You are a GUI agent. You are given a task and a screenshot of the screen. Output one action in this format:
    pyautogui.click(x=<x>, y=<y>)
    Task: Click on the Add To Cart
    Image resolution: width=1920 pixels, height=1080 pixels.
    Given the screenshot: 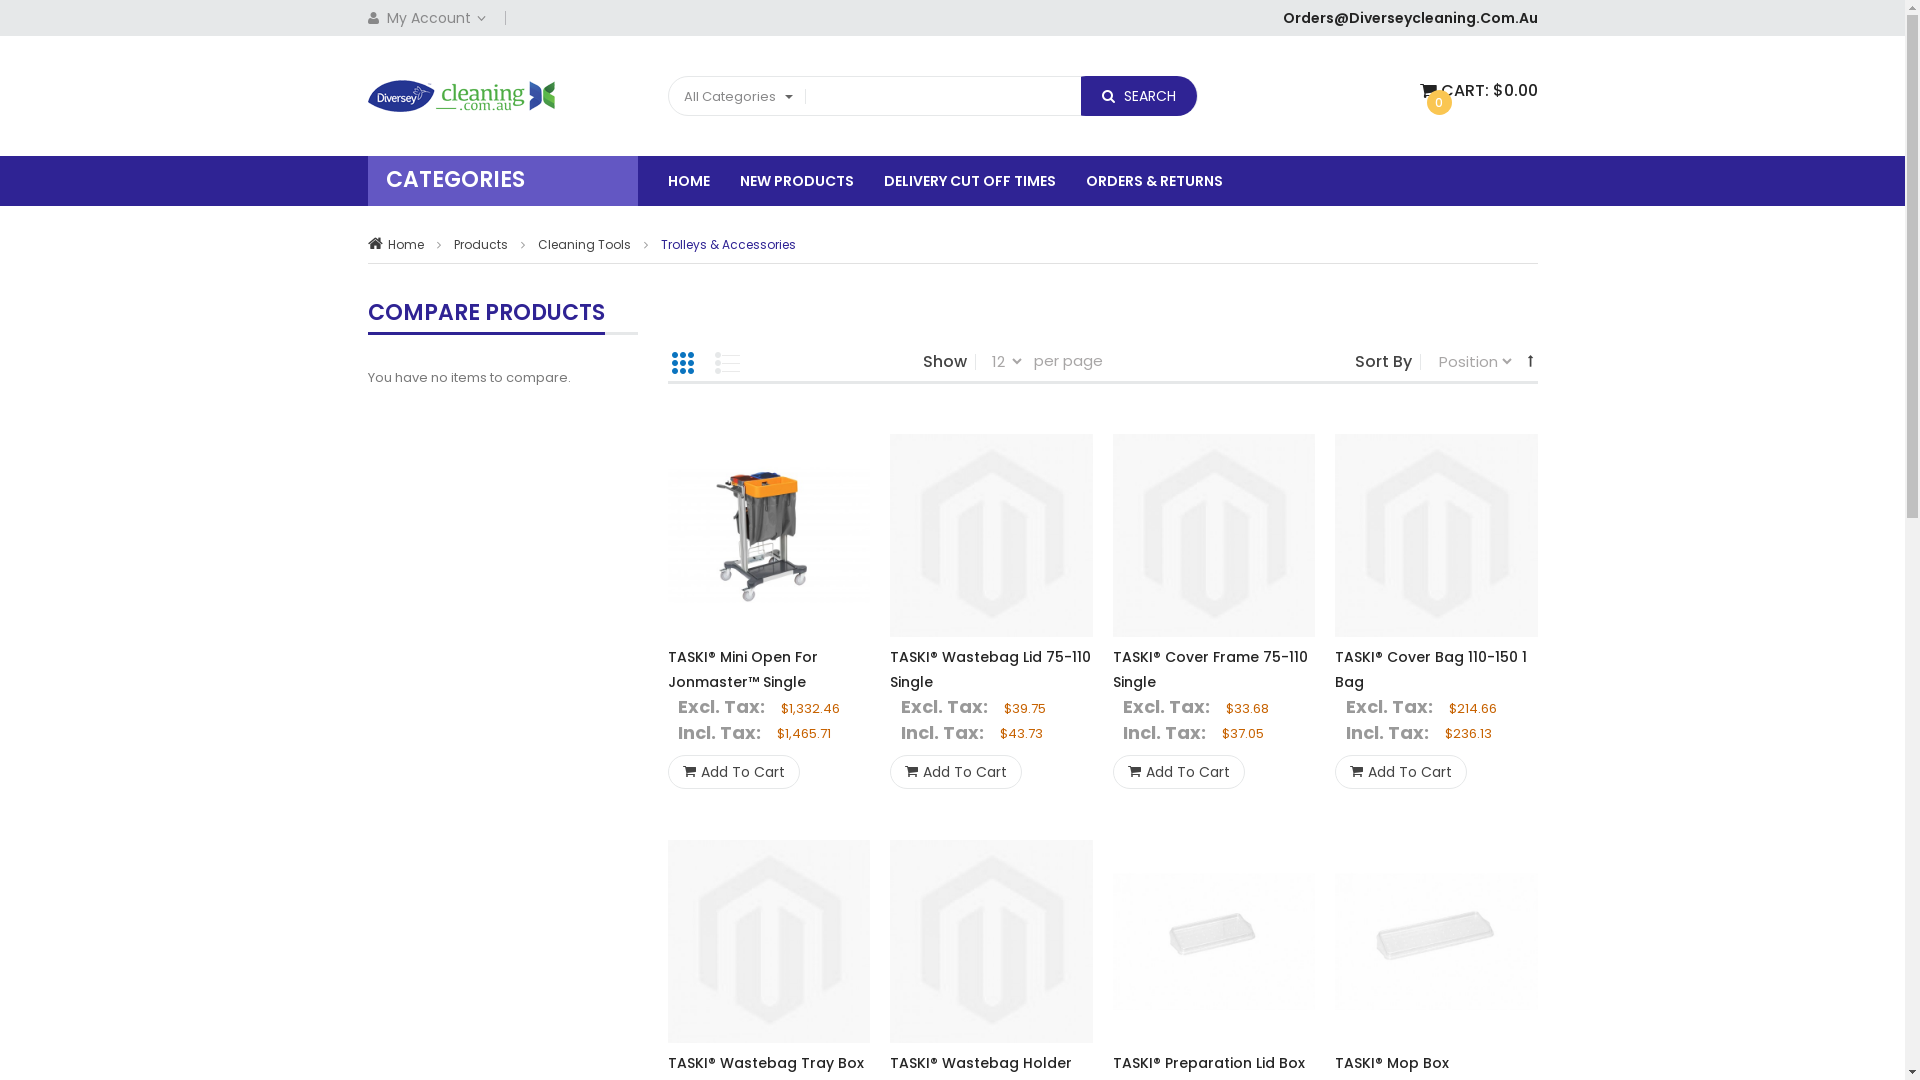 What is the action you would take?
    pyautogui.click(x=1178, y=772)
    